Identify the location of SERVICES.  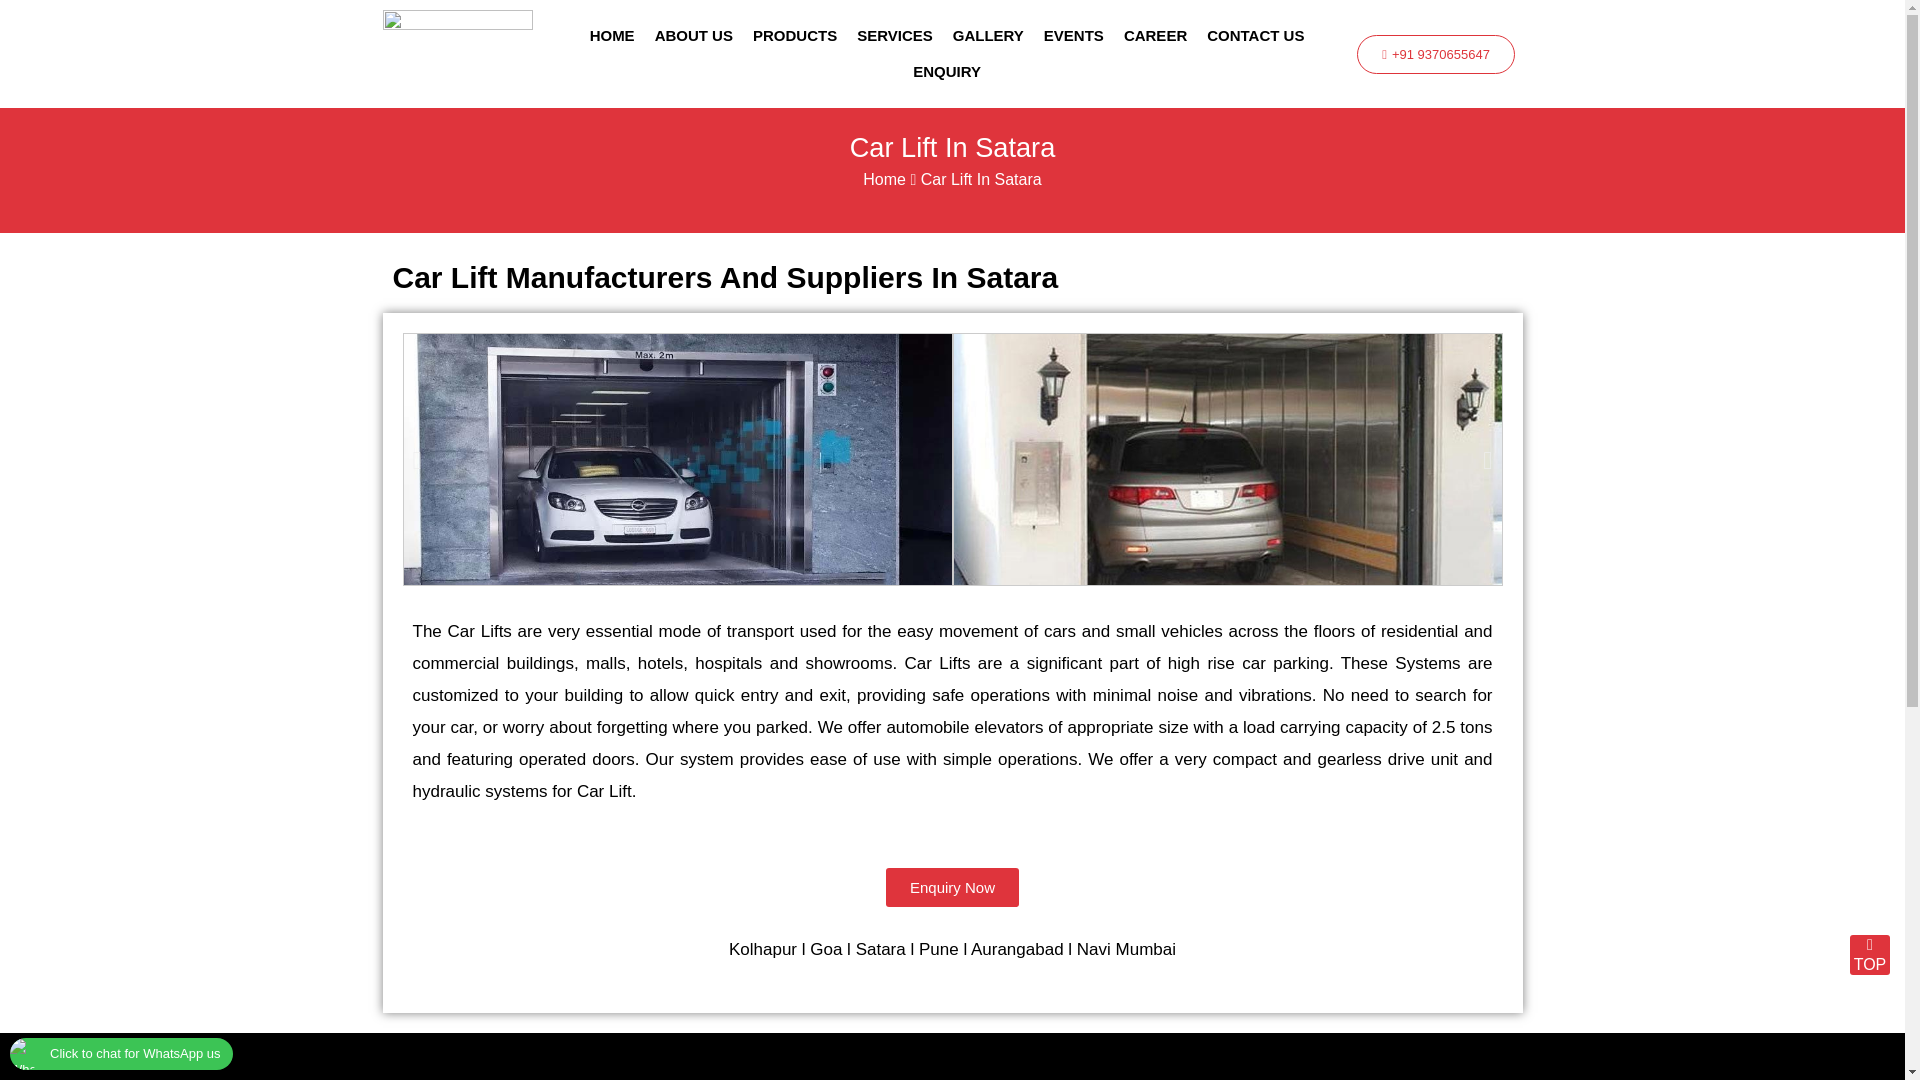
(894, 36).